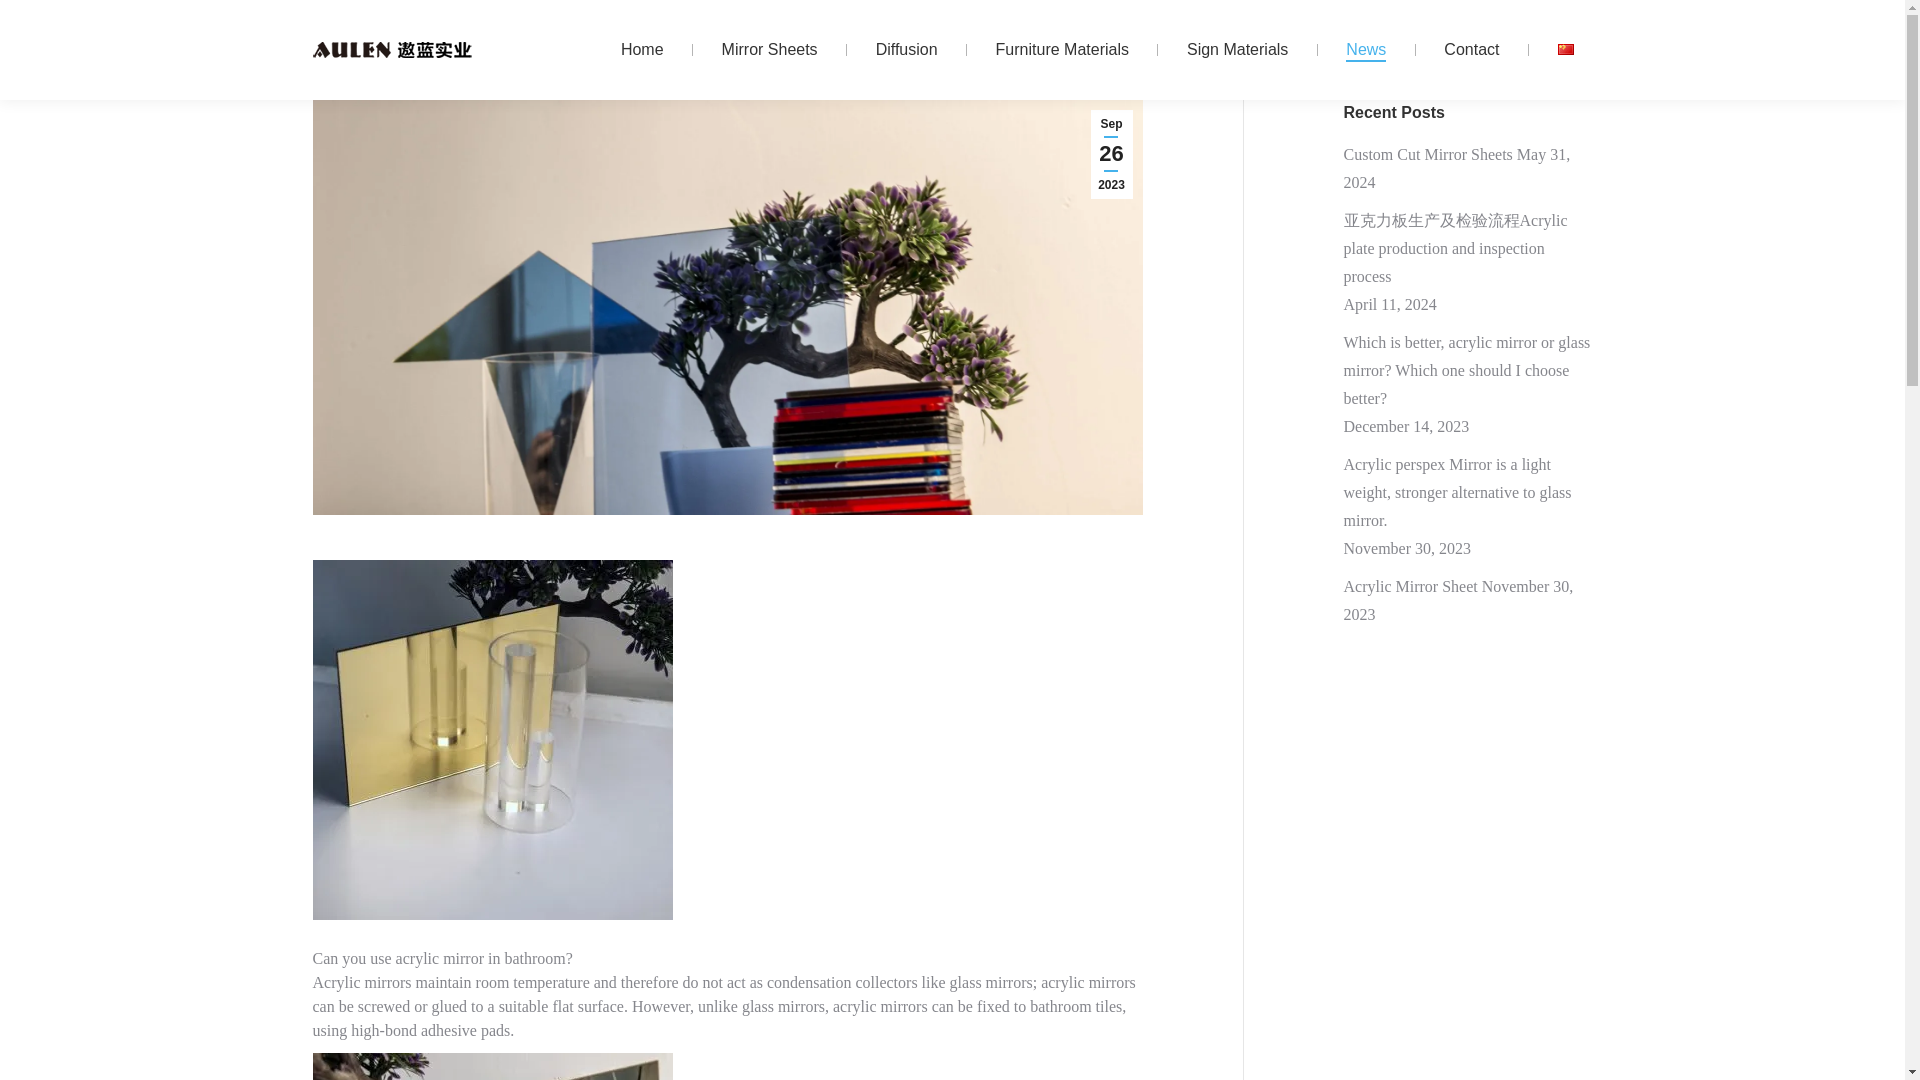 The image size is (1920, 1080). I want to click on 11:43 AM, so click(1111, 154).